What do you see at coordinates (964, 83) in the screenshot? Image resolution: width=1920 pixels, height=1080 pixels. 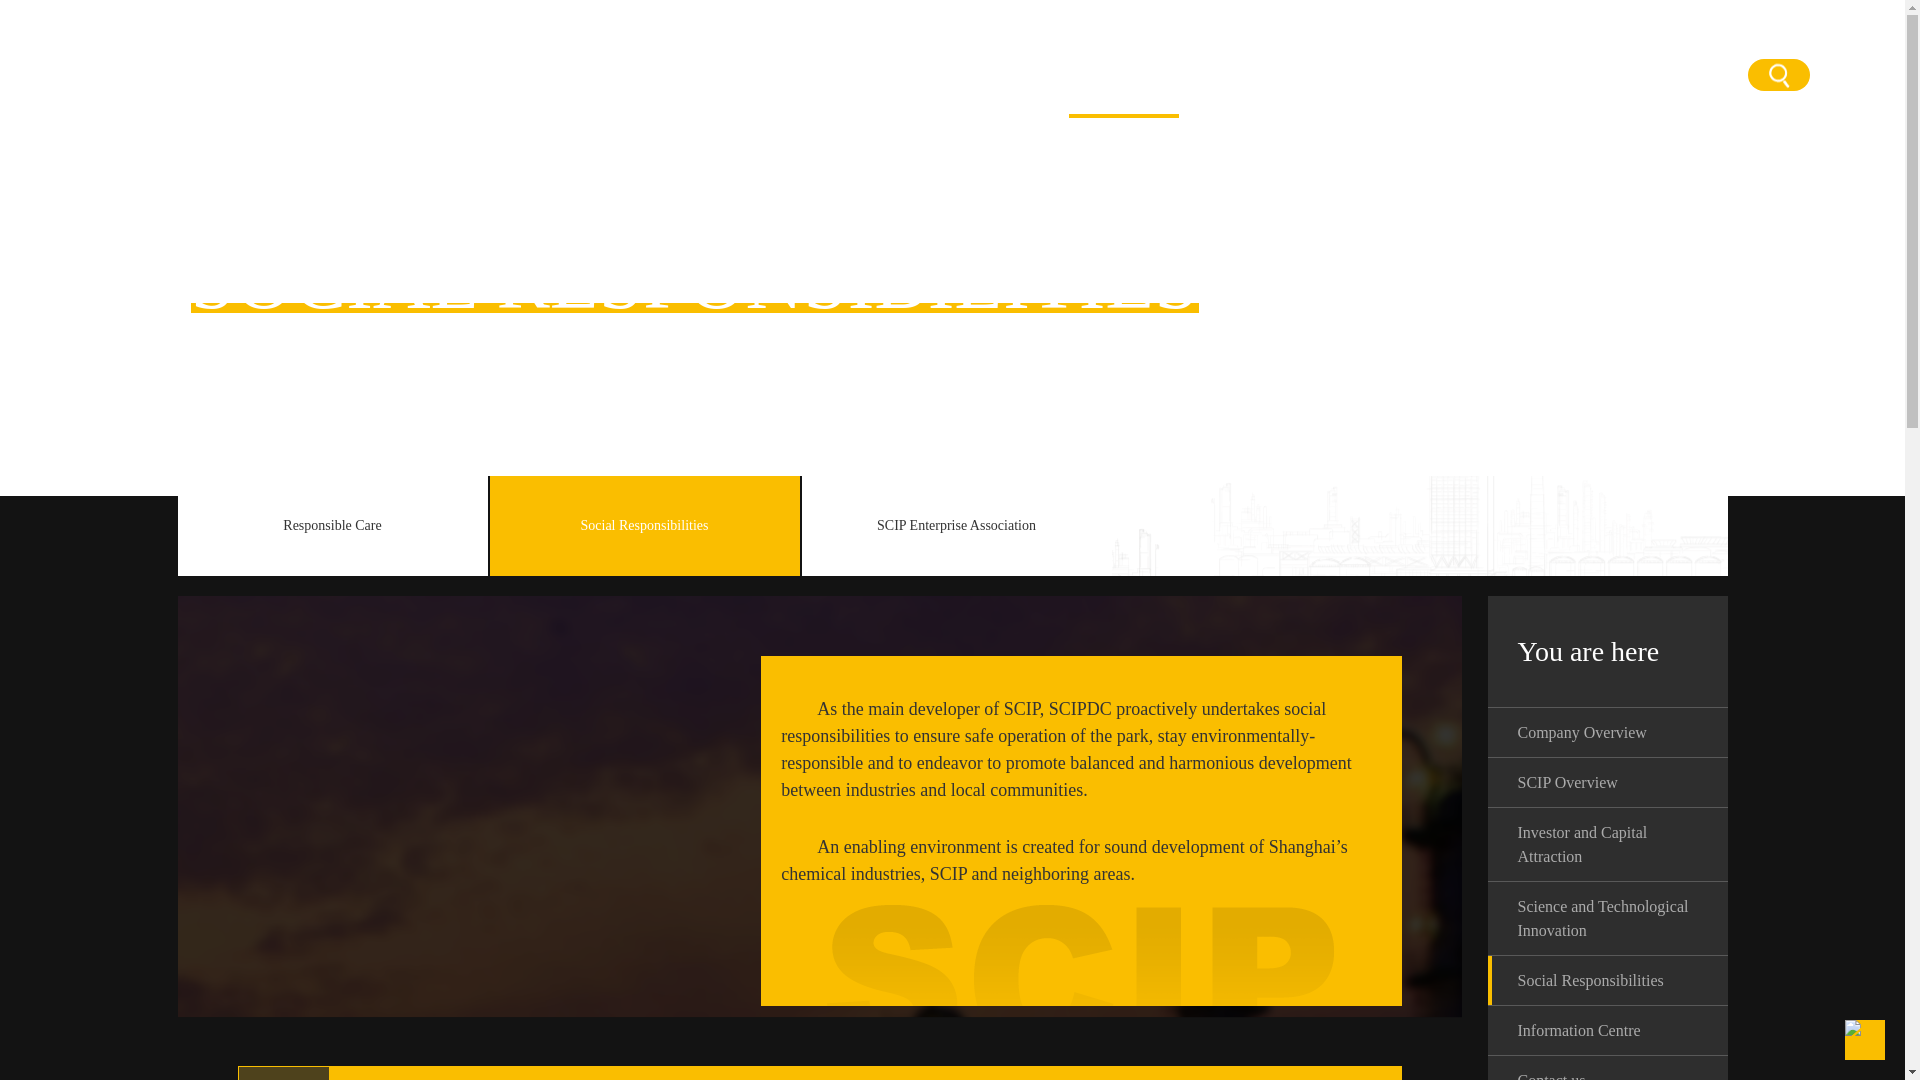 I see `Company Overview` at bounding box center [964, 83].